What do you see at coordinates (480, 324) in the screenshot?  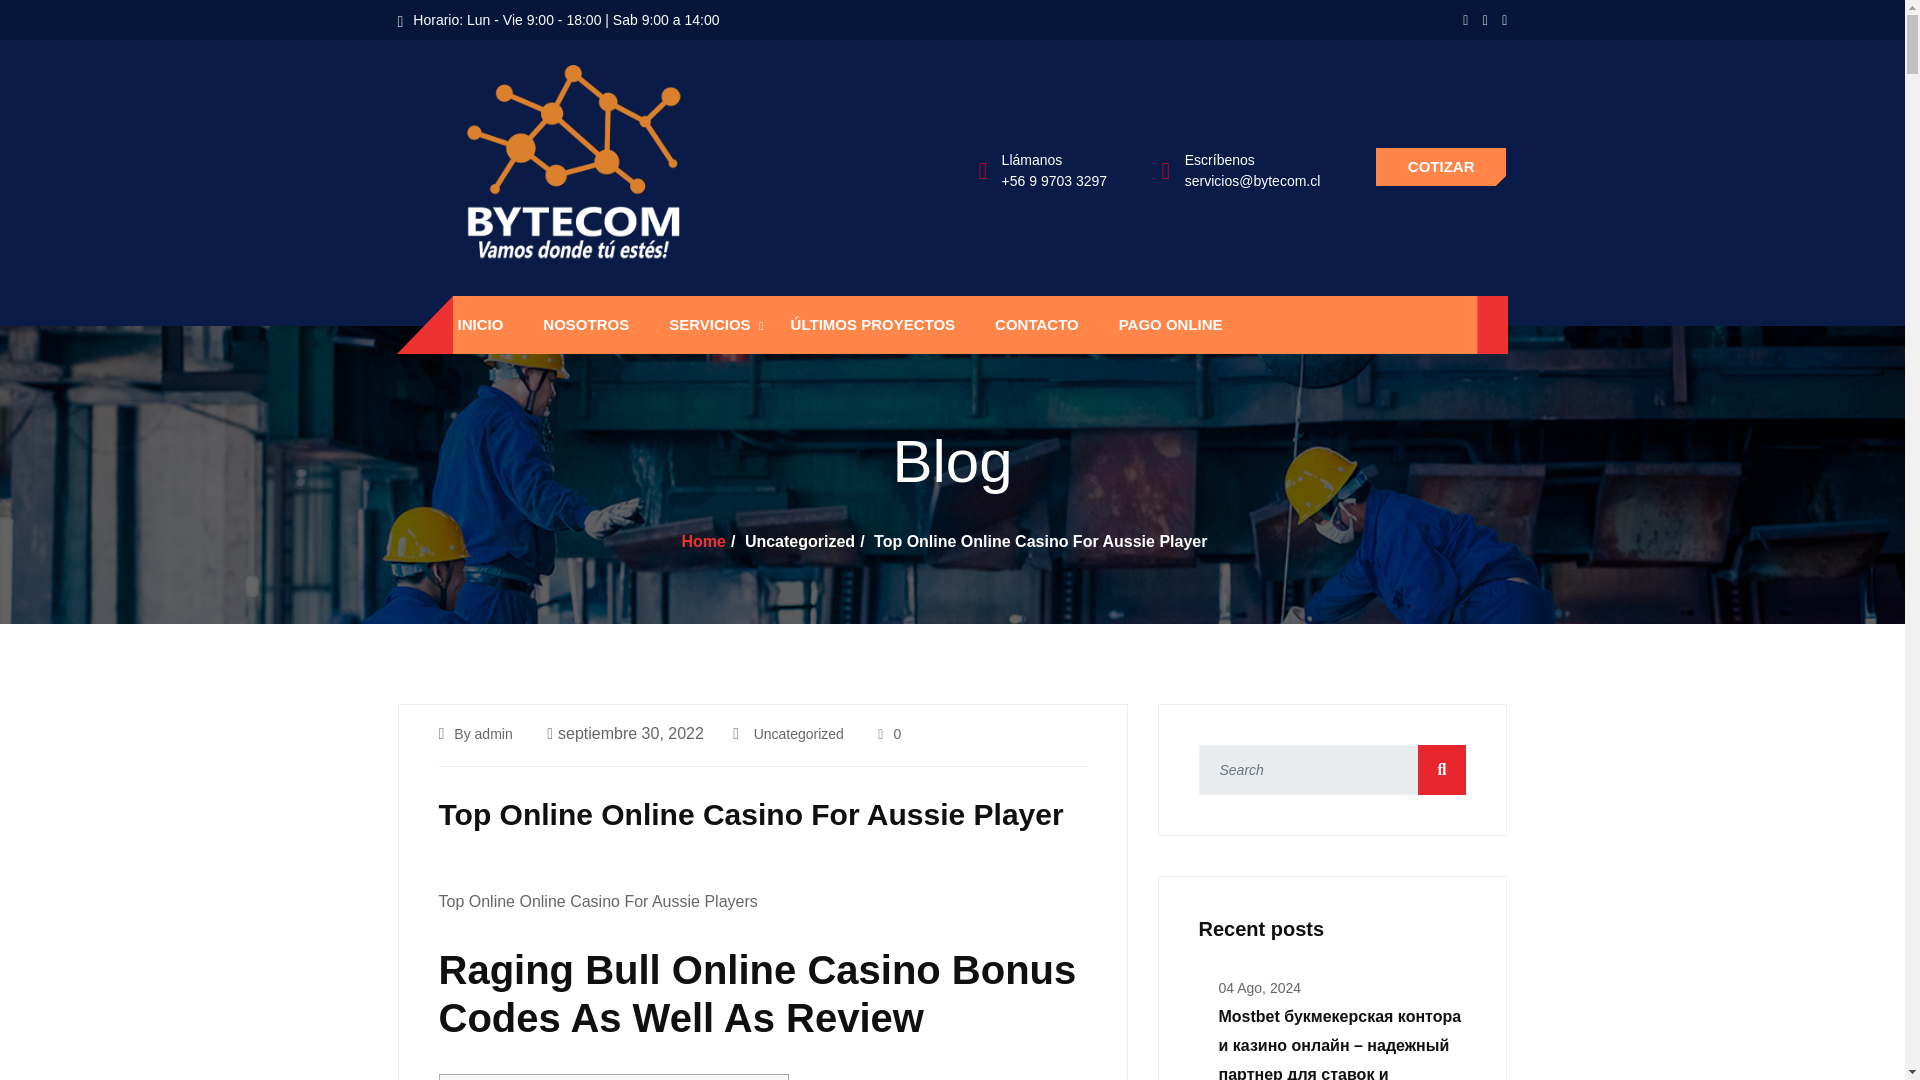 I see `INICIO` at bounding box center [480, 324].